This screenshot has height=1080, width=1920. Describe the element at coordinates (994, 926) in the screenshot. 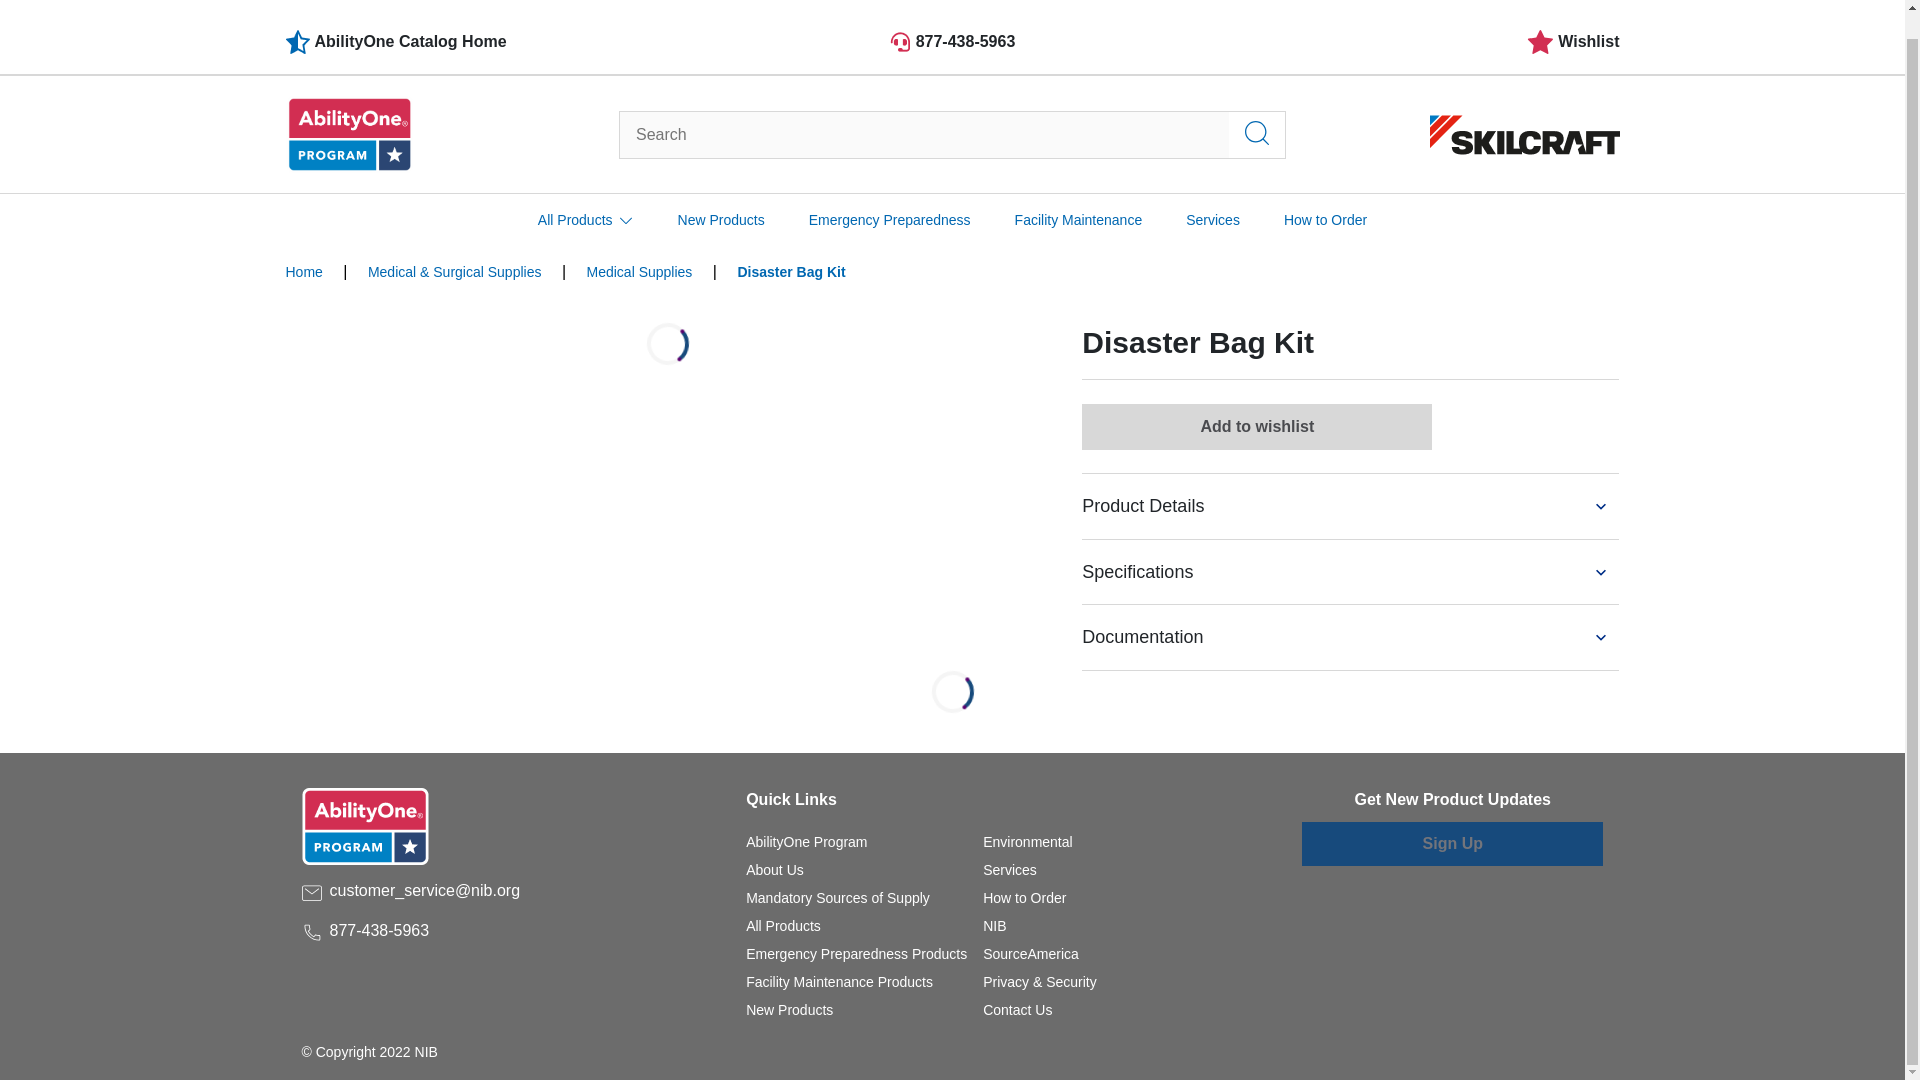

I see `NIB` at that location.